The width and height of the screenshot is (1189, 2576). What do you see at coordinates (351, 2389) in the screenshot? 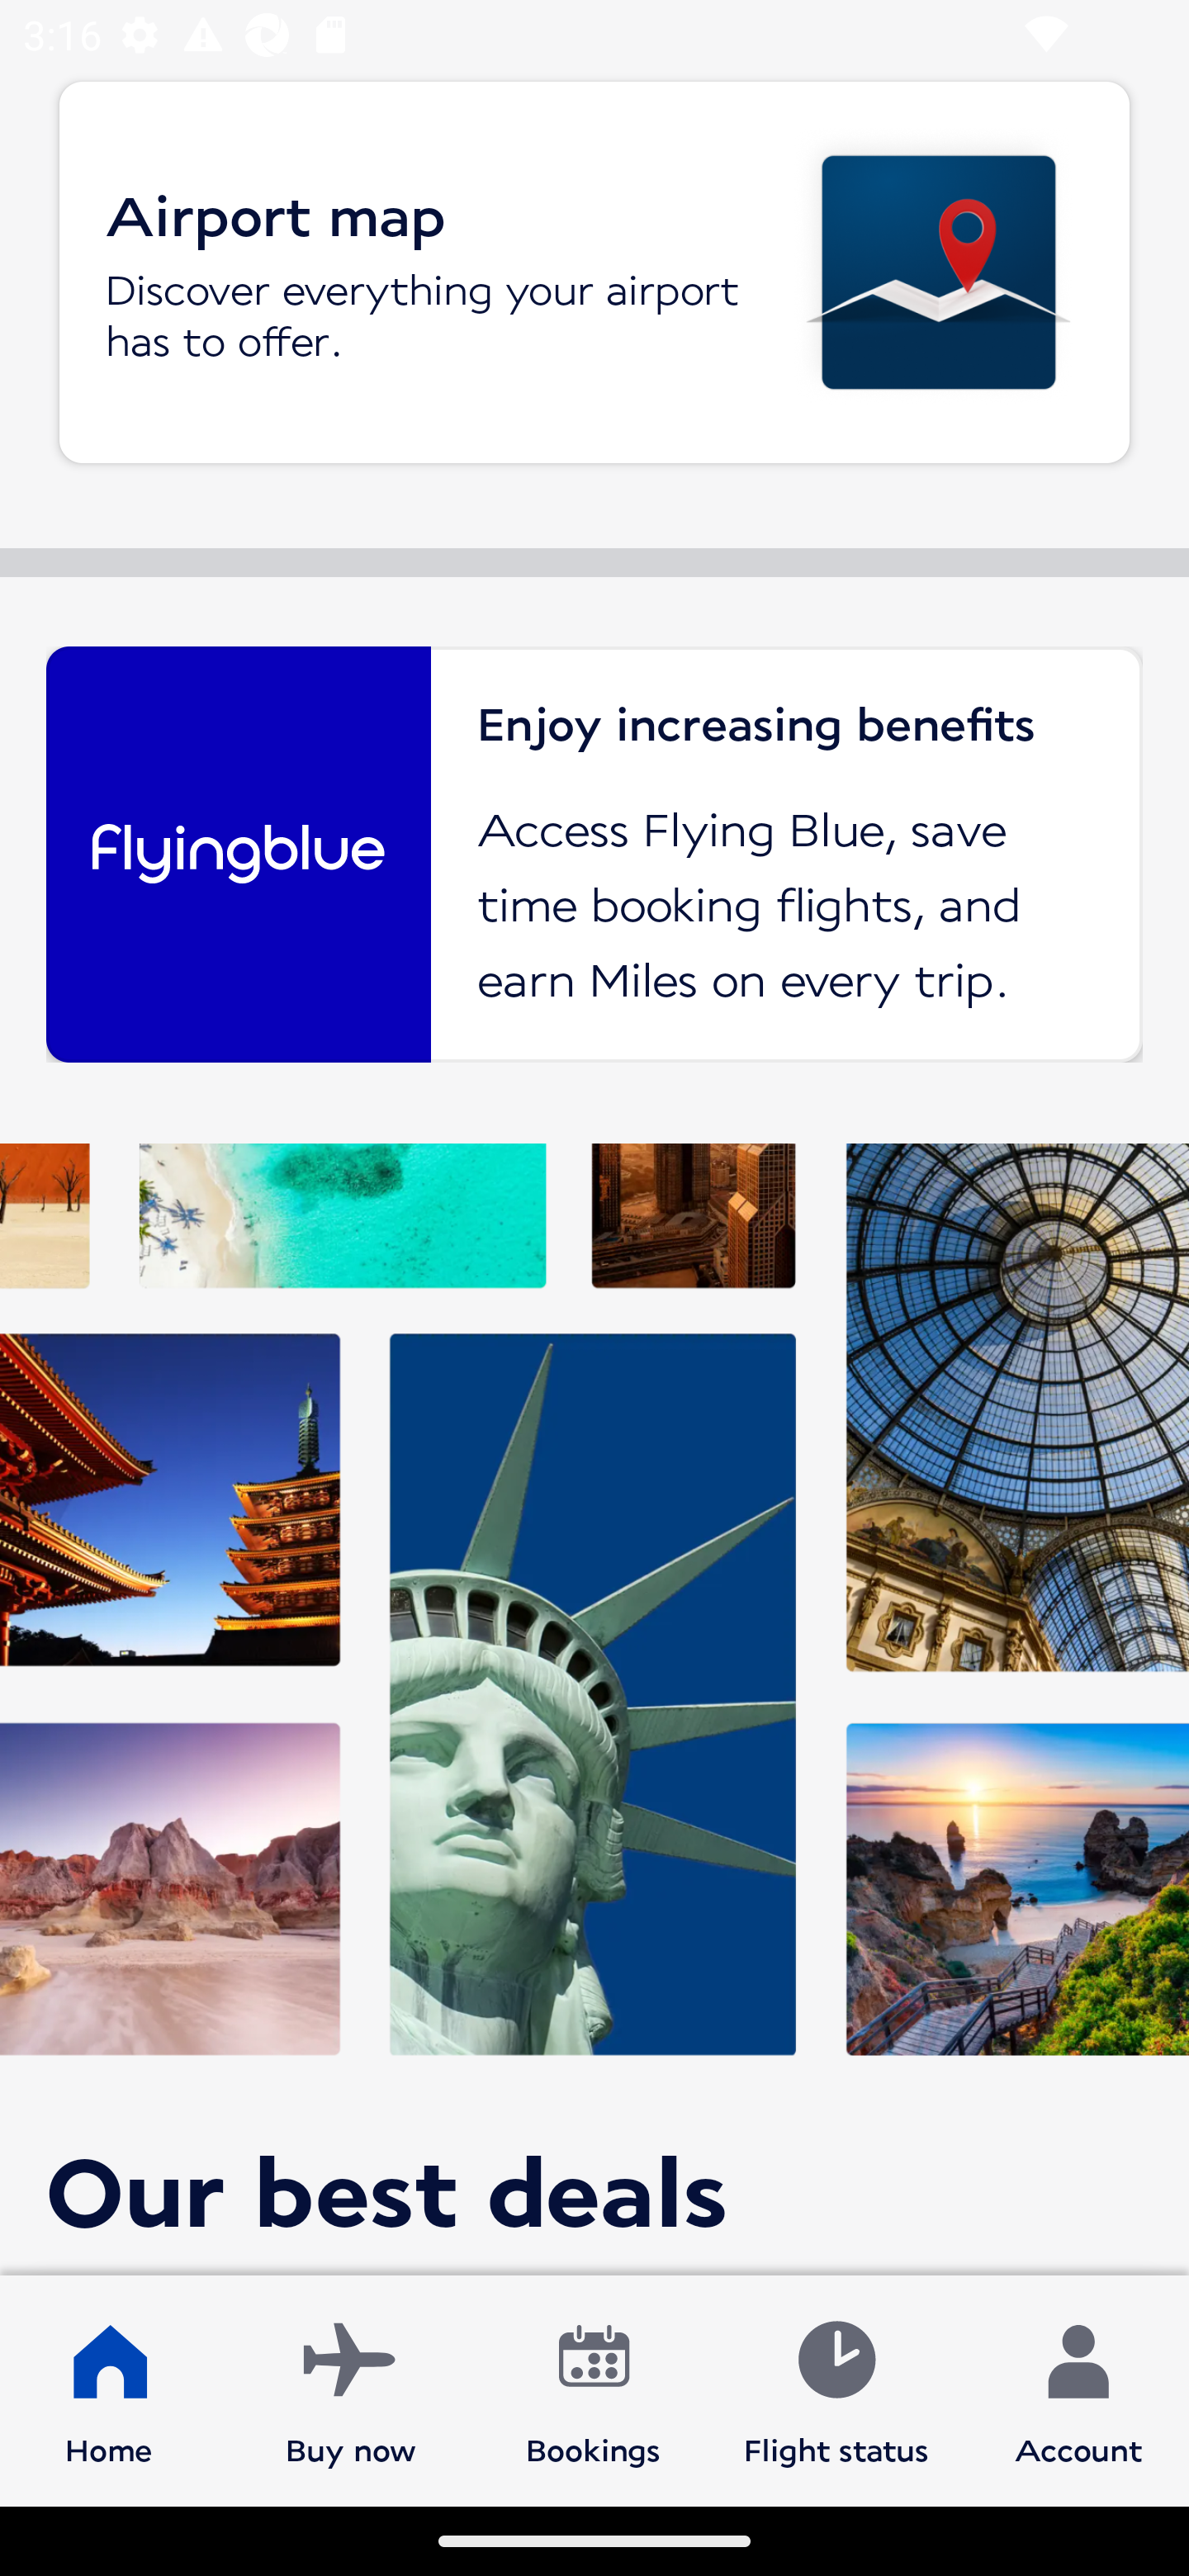
I see `Buy now` at bounding box center [351, 2389].